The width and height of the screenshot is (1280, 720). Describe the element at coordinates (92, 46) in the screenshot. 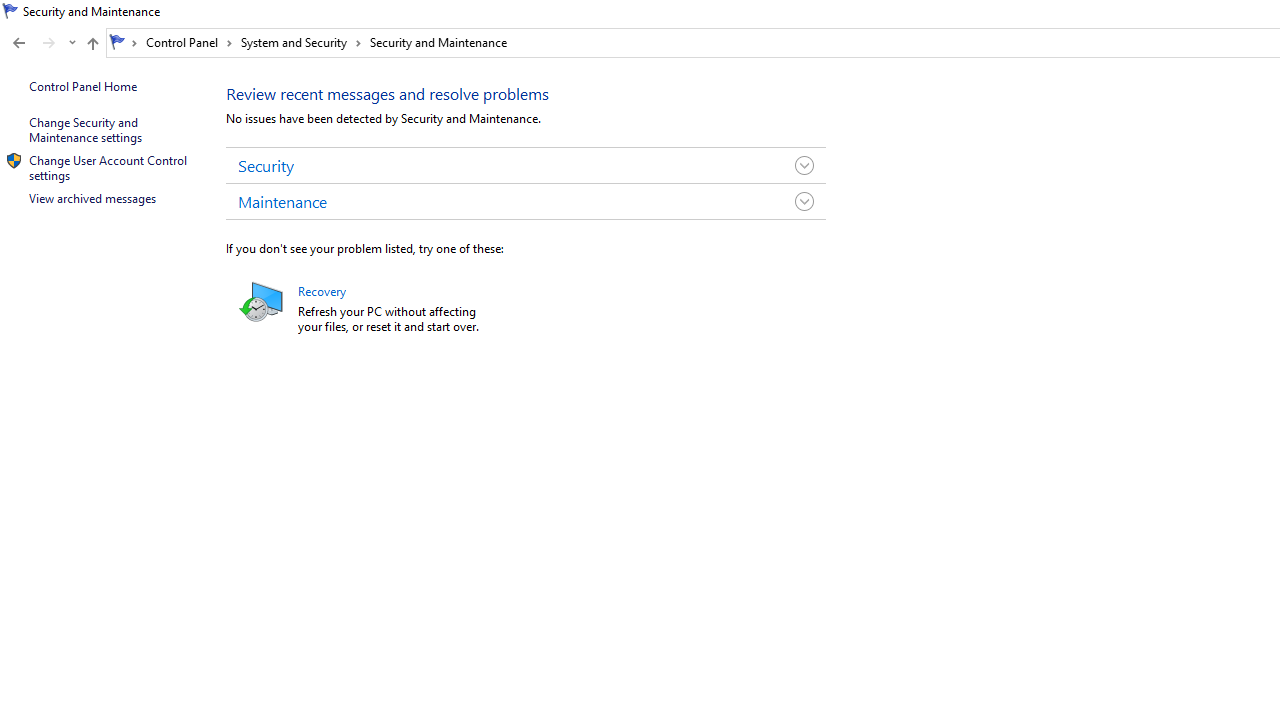

I see `Up band toolbar` at that location.